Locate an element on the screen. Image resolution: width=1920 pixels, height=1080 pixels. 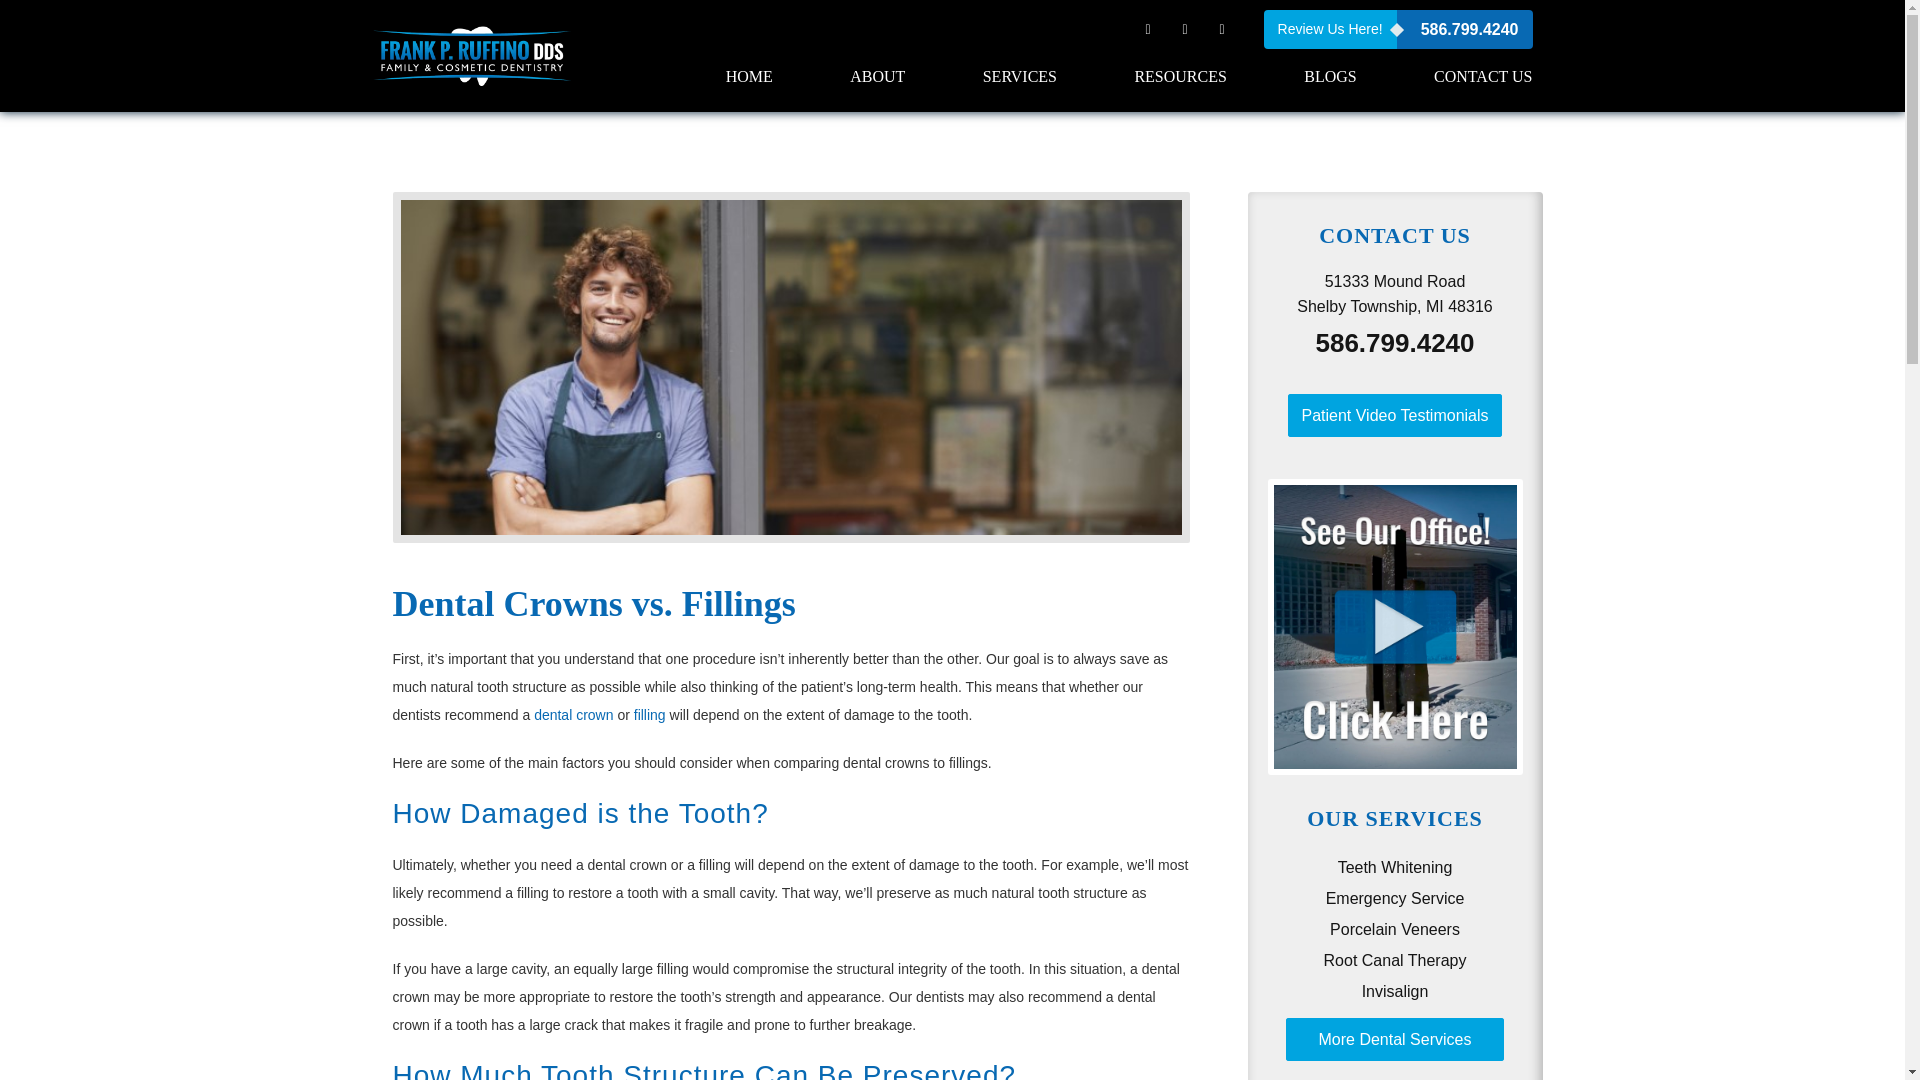
ABOUT is located at coordinates (877, 83).